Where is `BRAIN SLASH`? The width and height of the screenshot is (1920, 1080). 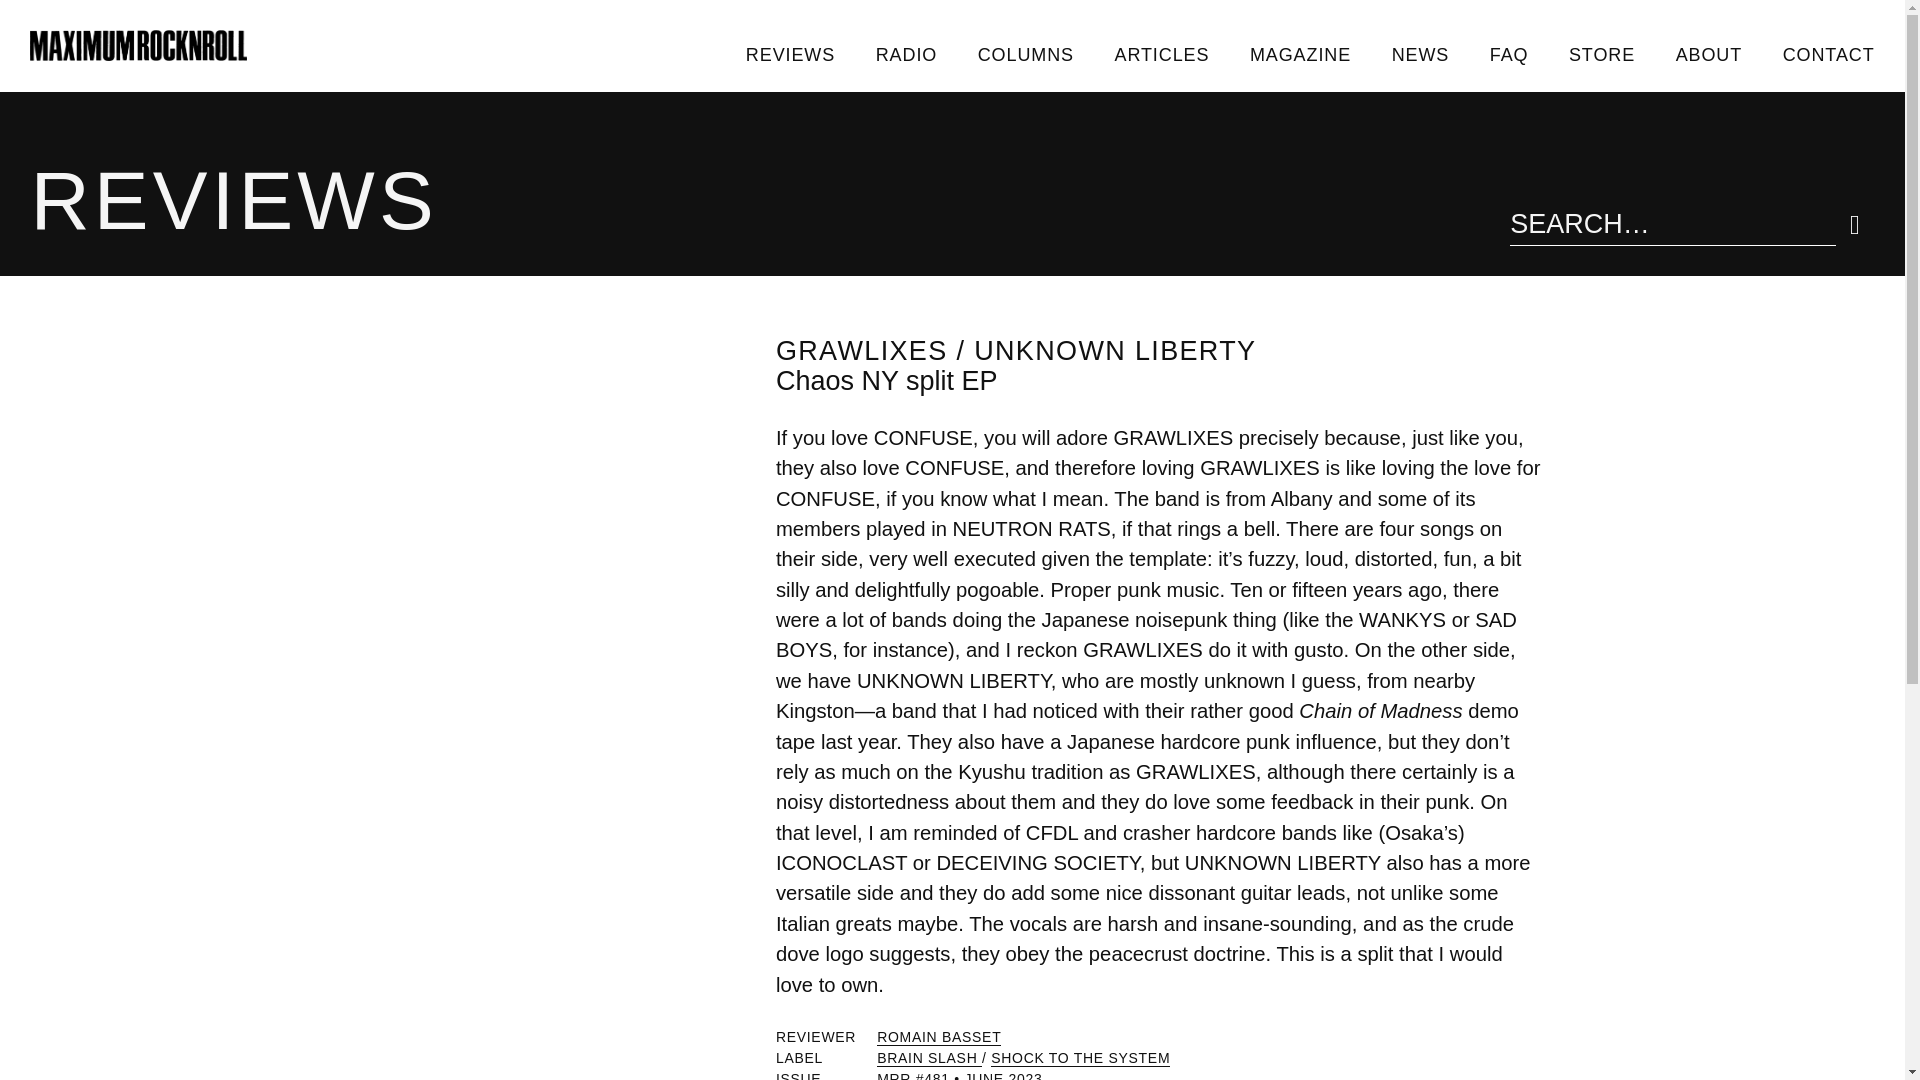
BRAIN SLASH is located at coordinates (929, 1058).